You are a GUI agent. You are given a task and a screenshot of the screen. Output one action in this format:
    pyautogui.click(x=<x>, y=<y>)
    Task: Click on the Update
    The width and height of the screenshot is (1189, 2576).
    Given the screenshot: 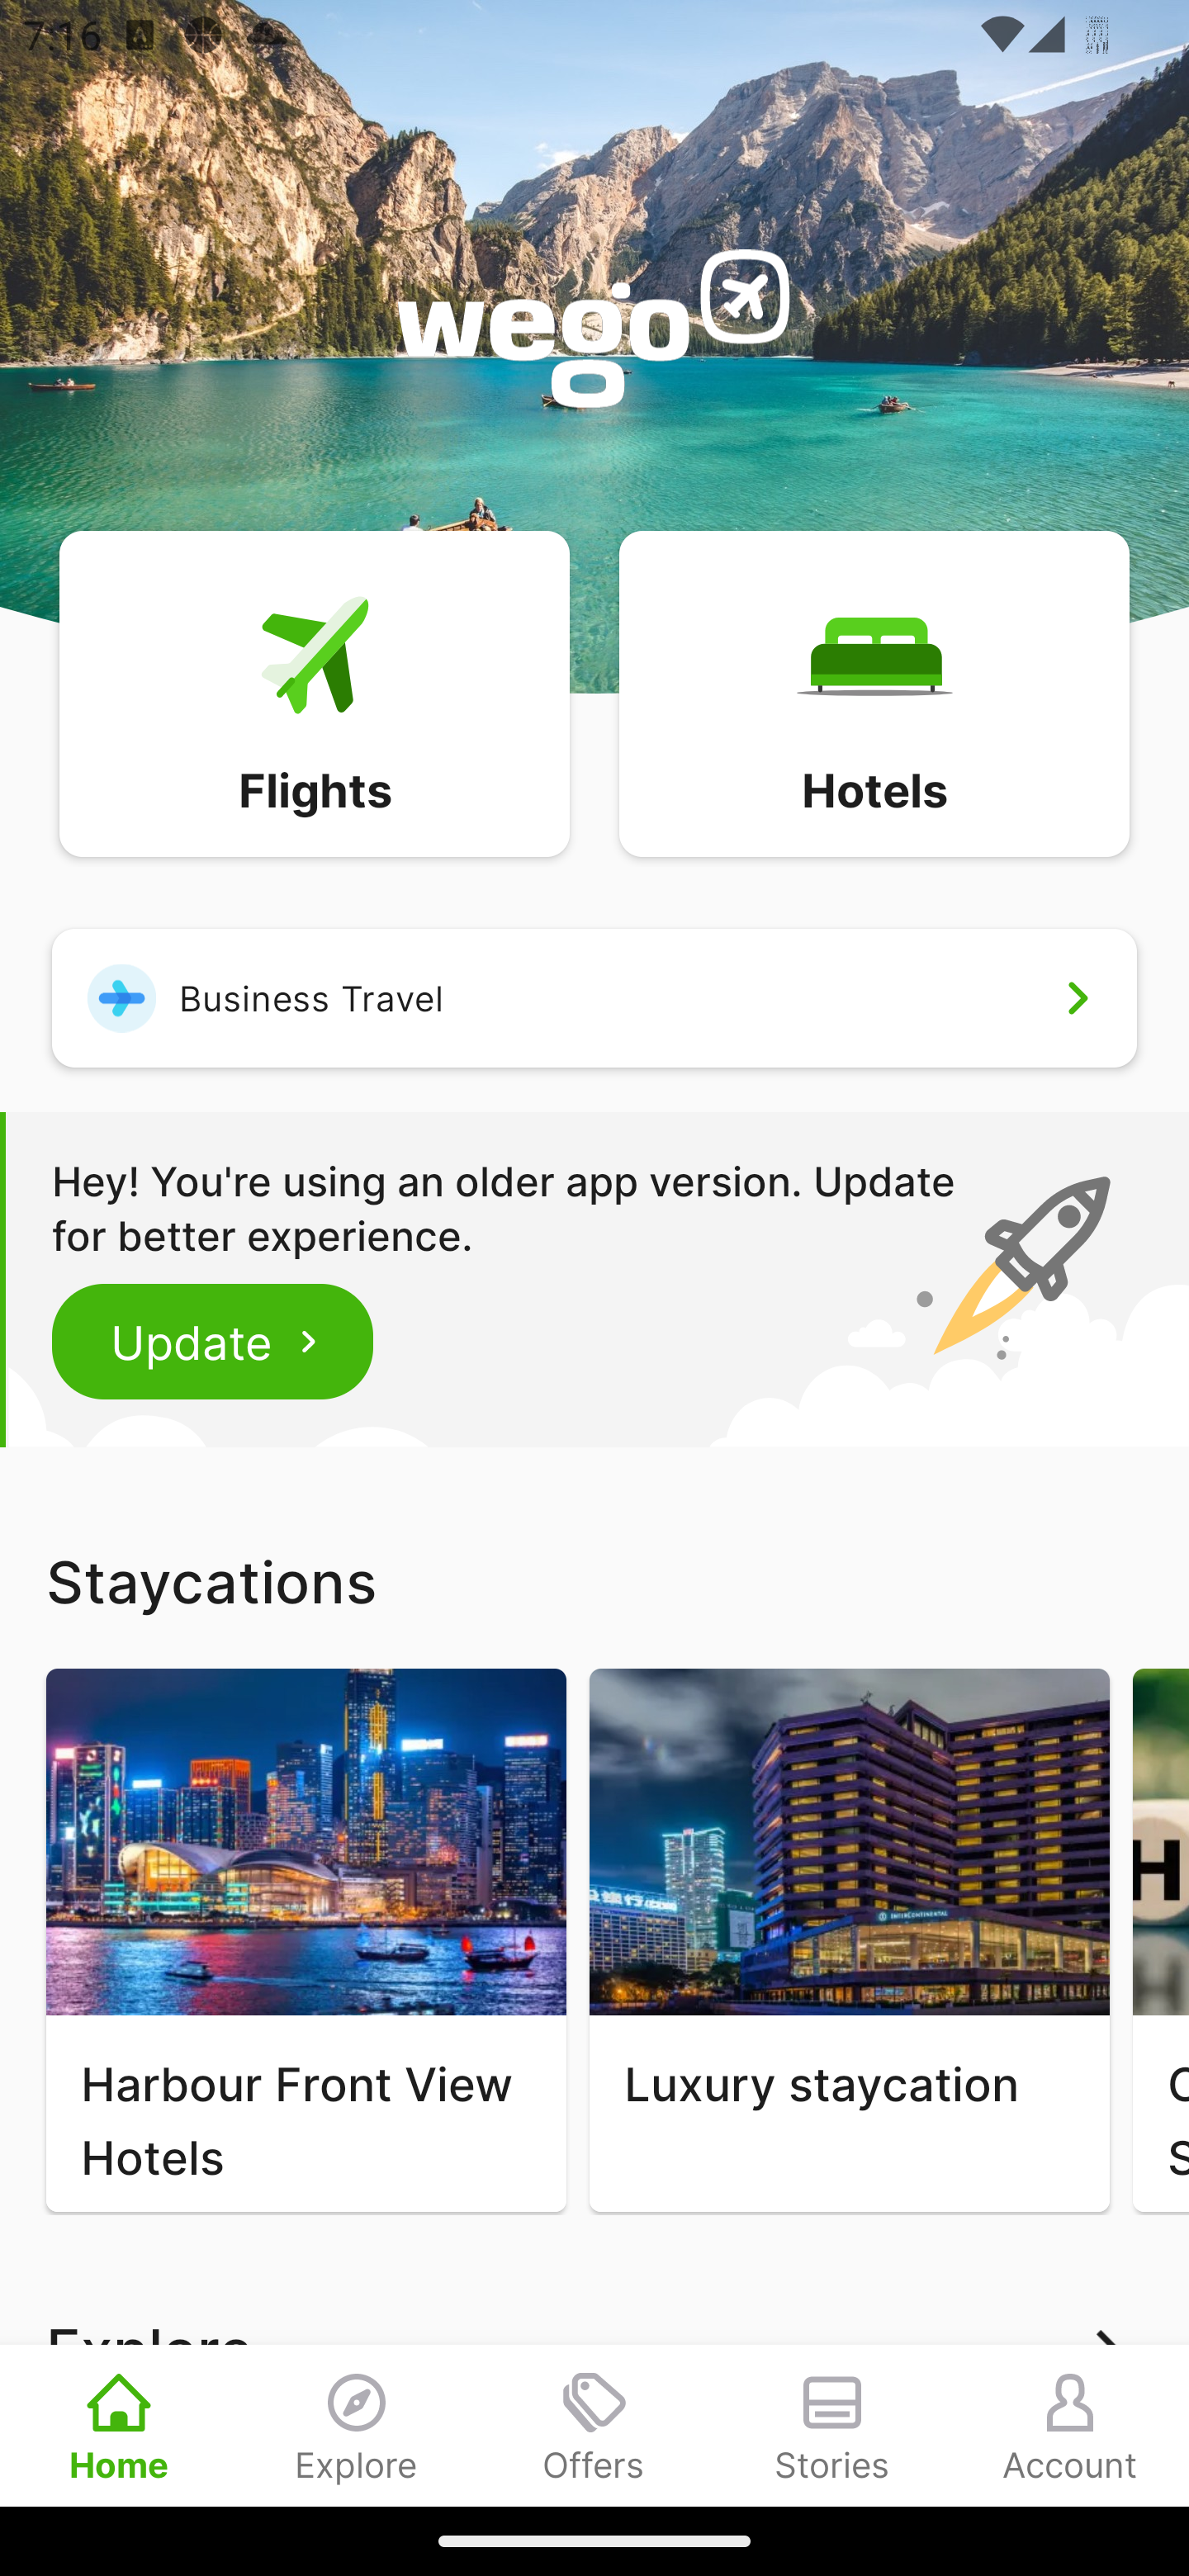 What is the action you would take?
    pyautogui.click(x=213, y=1341)
    